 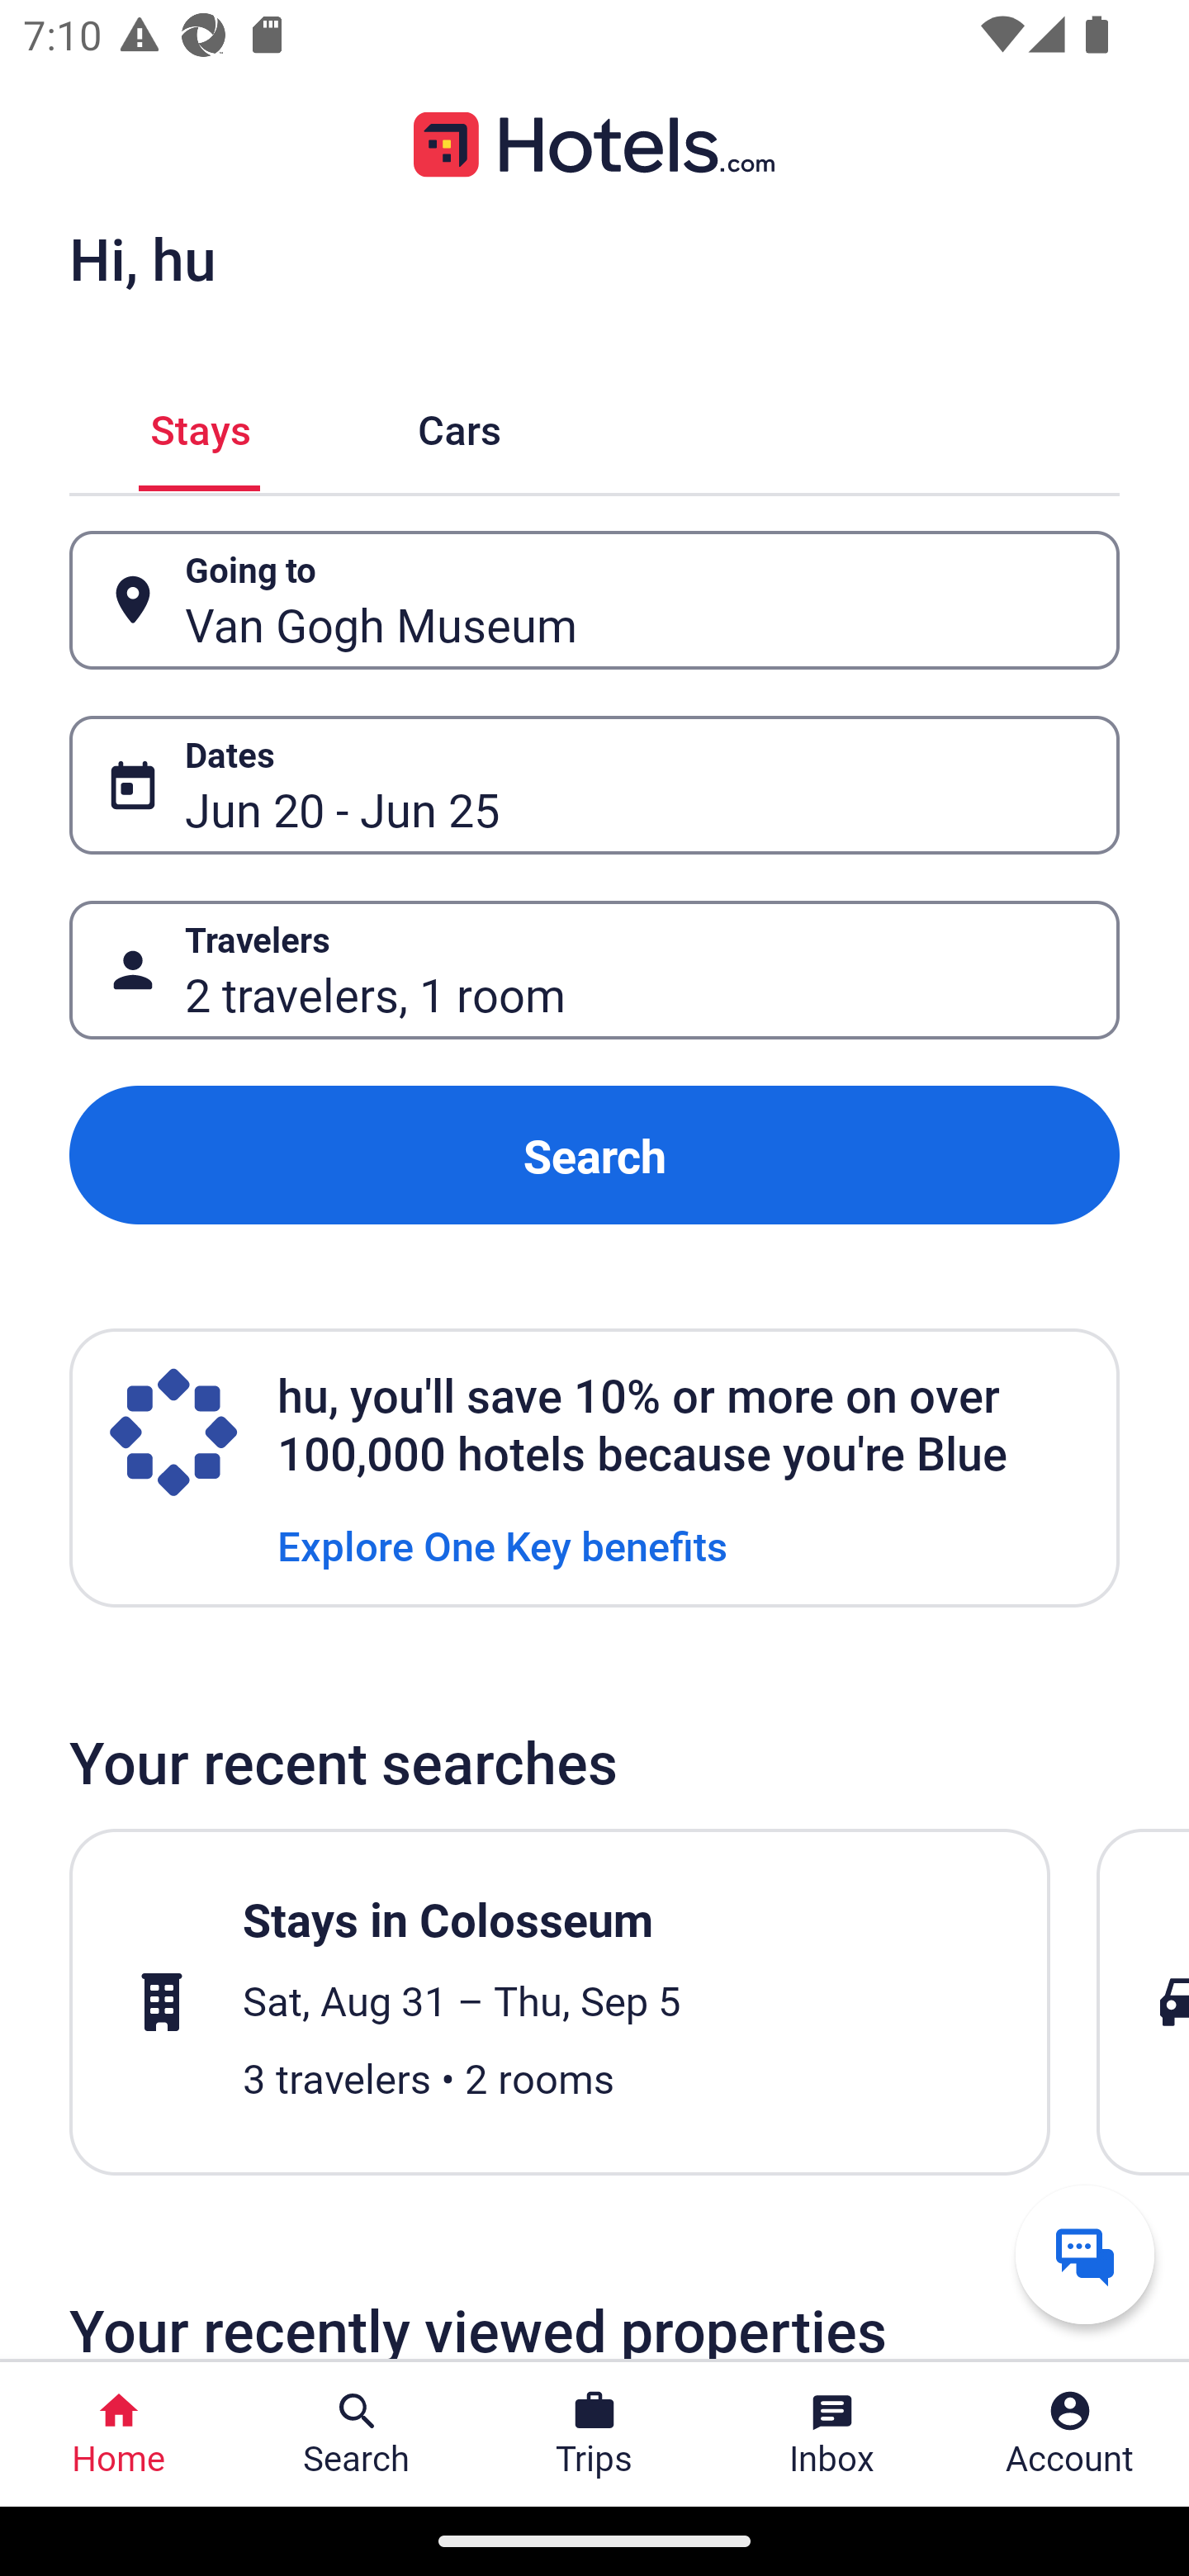 I want to click on Hi, hu, so click(x=142, y=258).